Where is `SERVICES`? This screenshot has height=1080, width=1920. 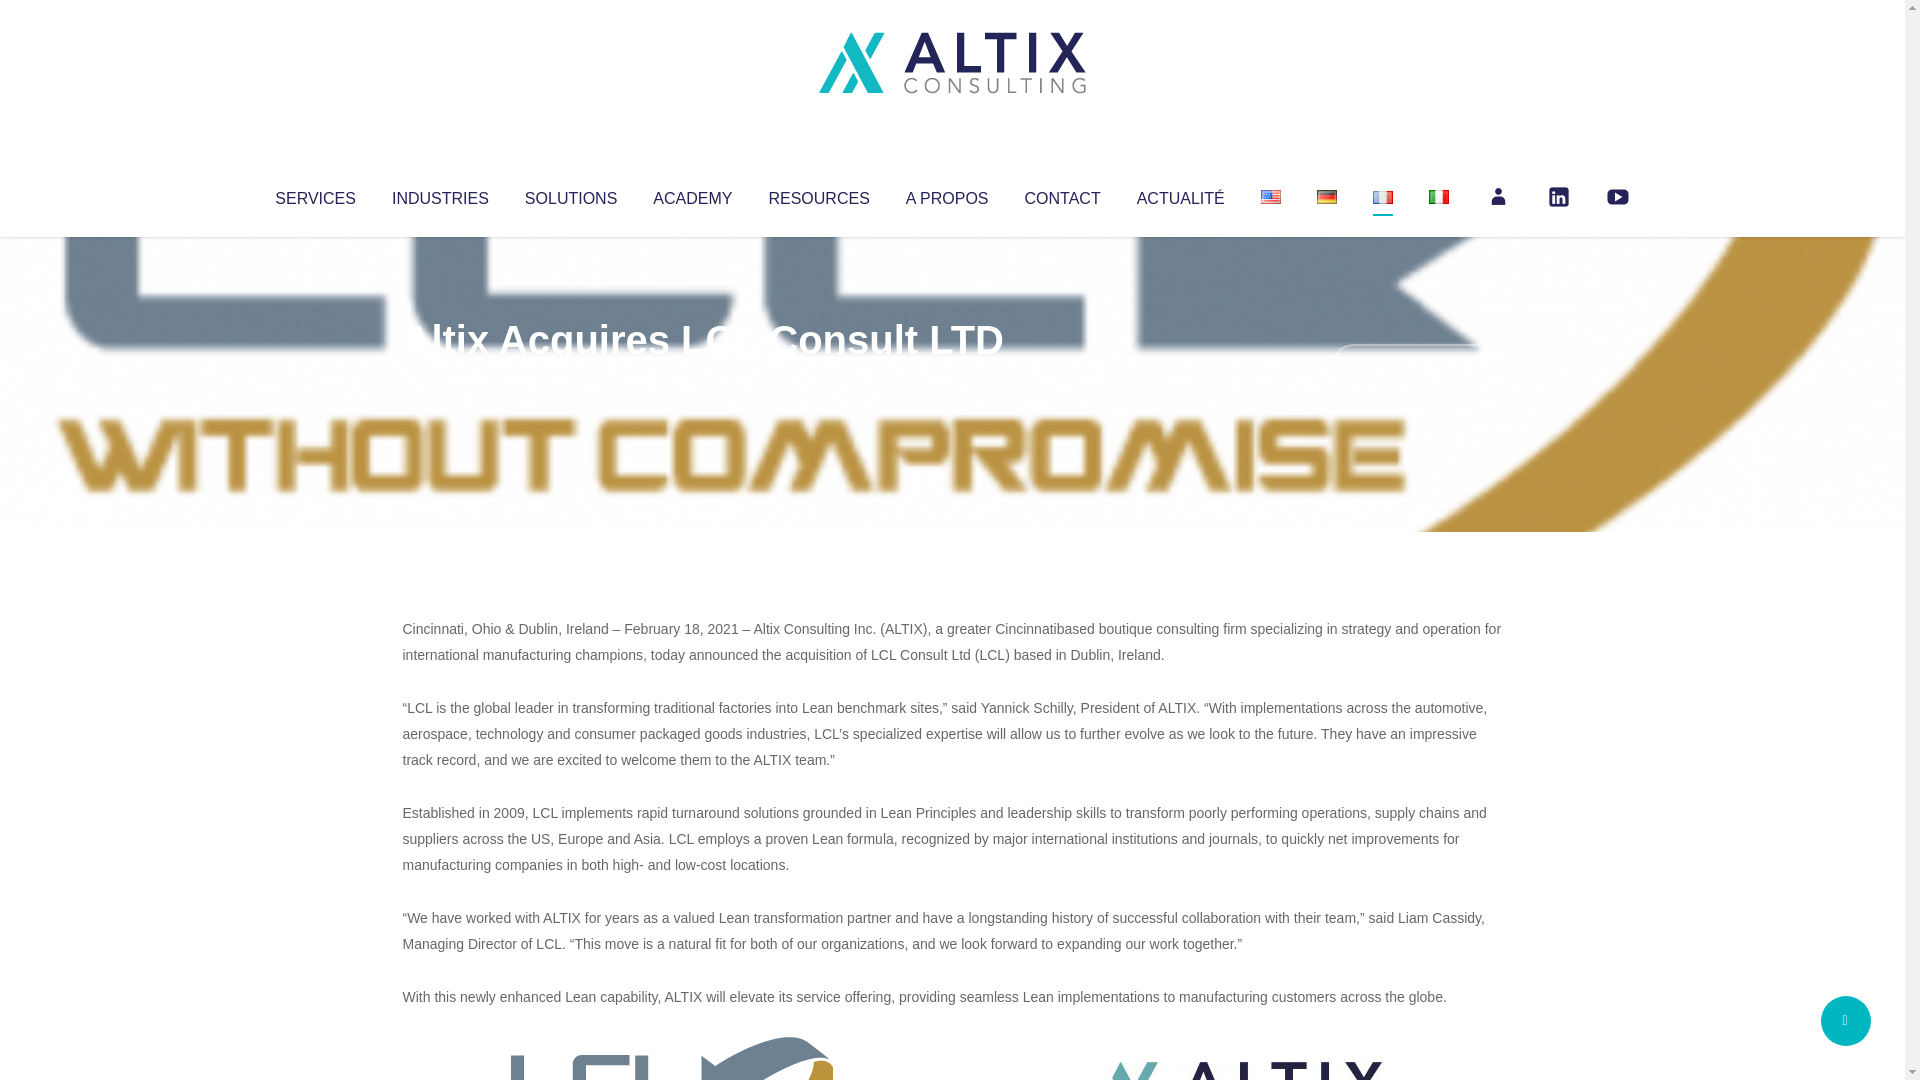 SERVICES is located at coordinates (314, 194).